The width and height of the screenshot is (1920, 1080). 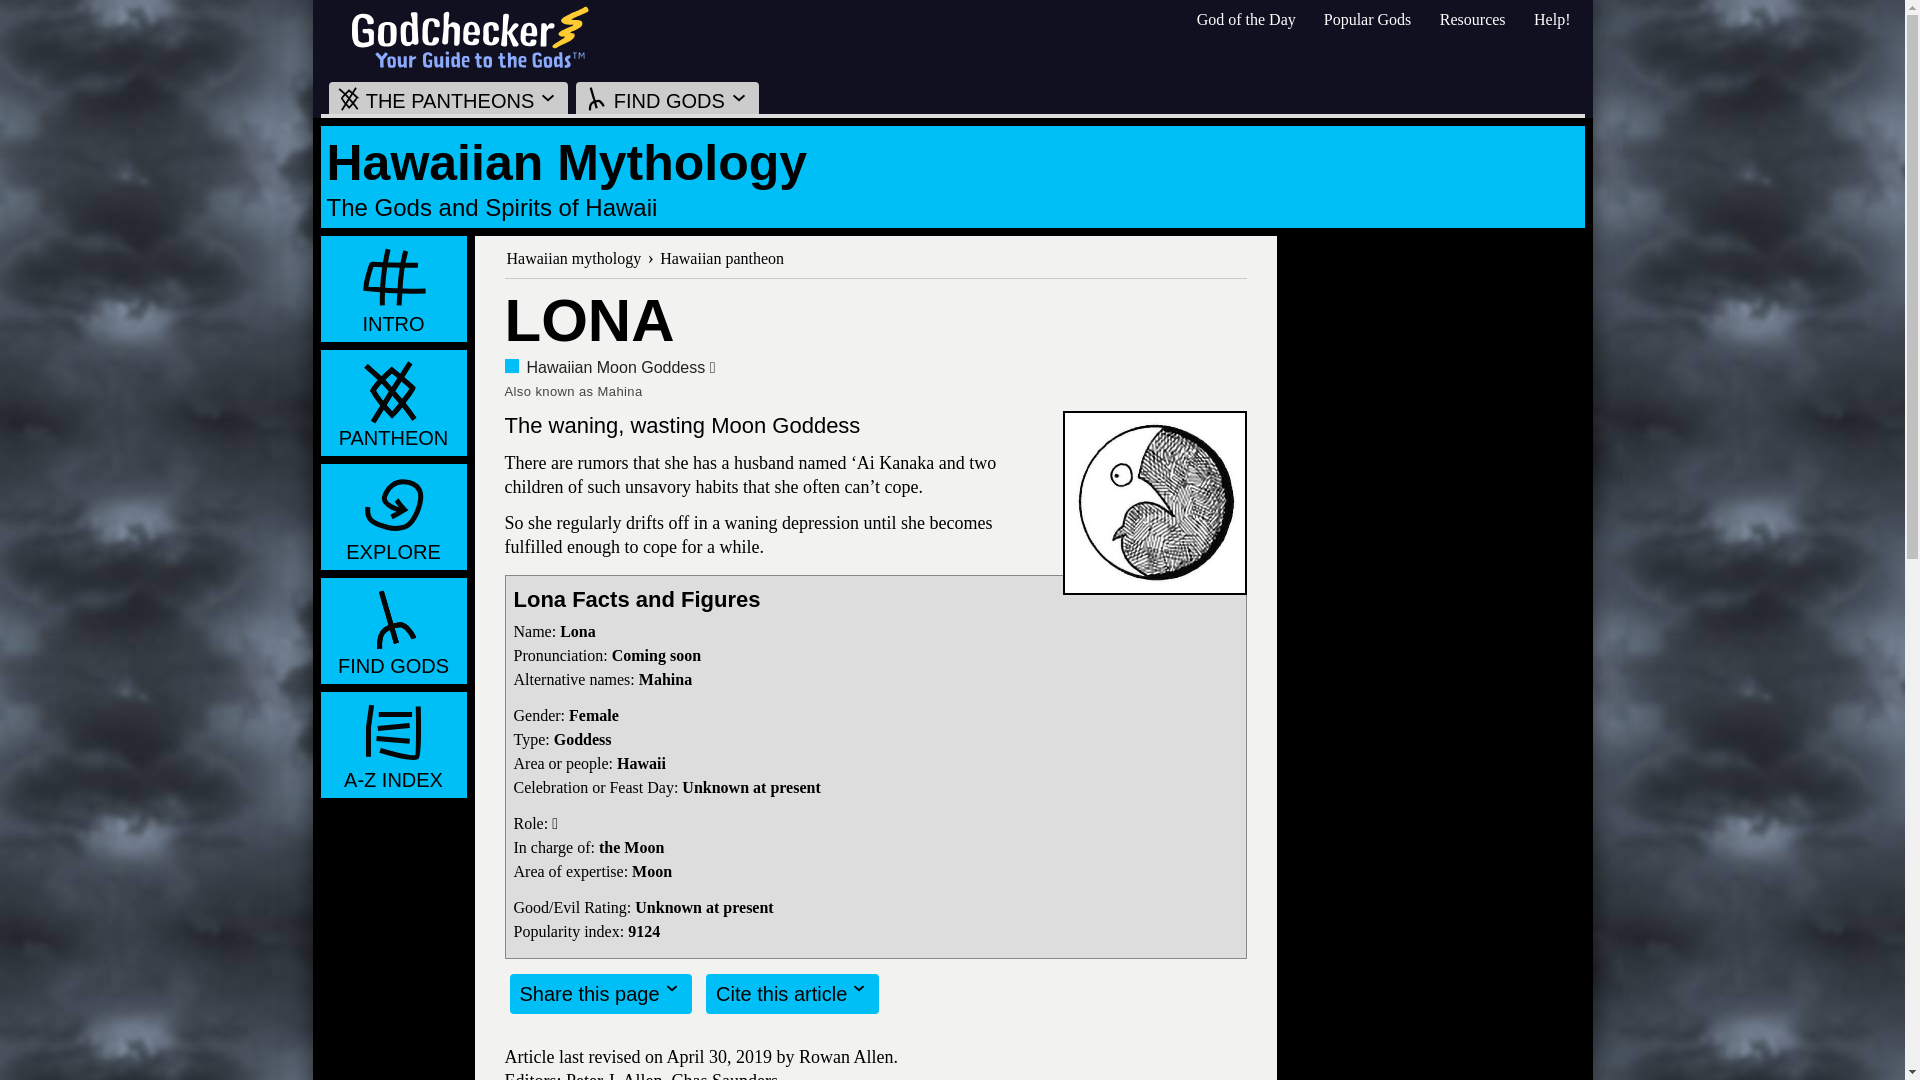 I want to click on Popular Gods, so click(x=1368, y=19).